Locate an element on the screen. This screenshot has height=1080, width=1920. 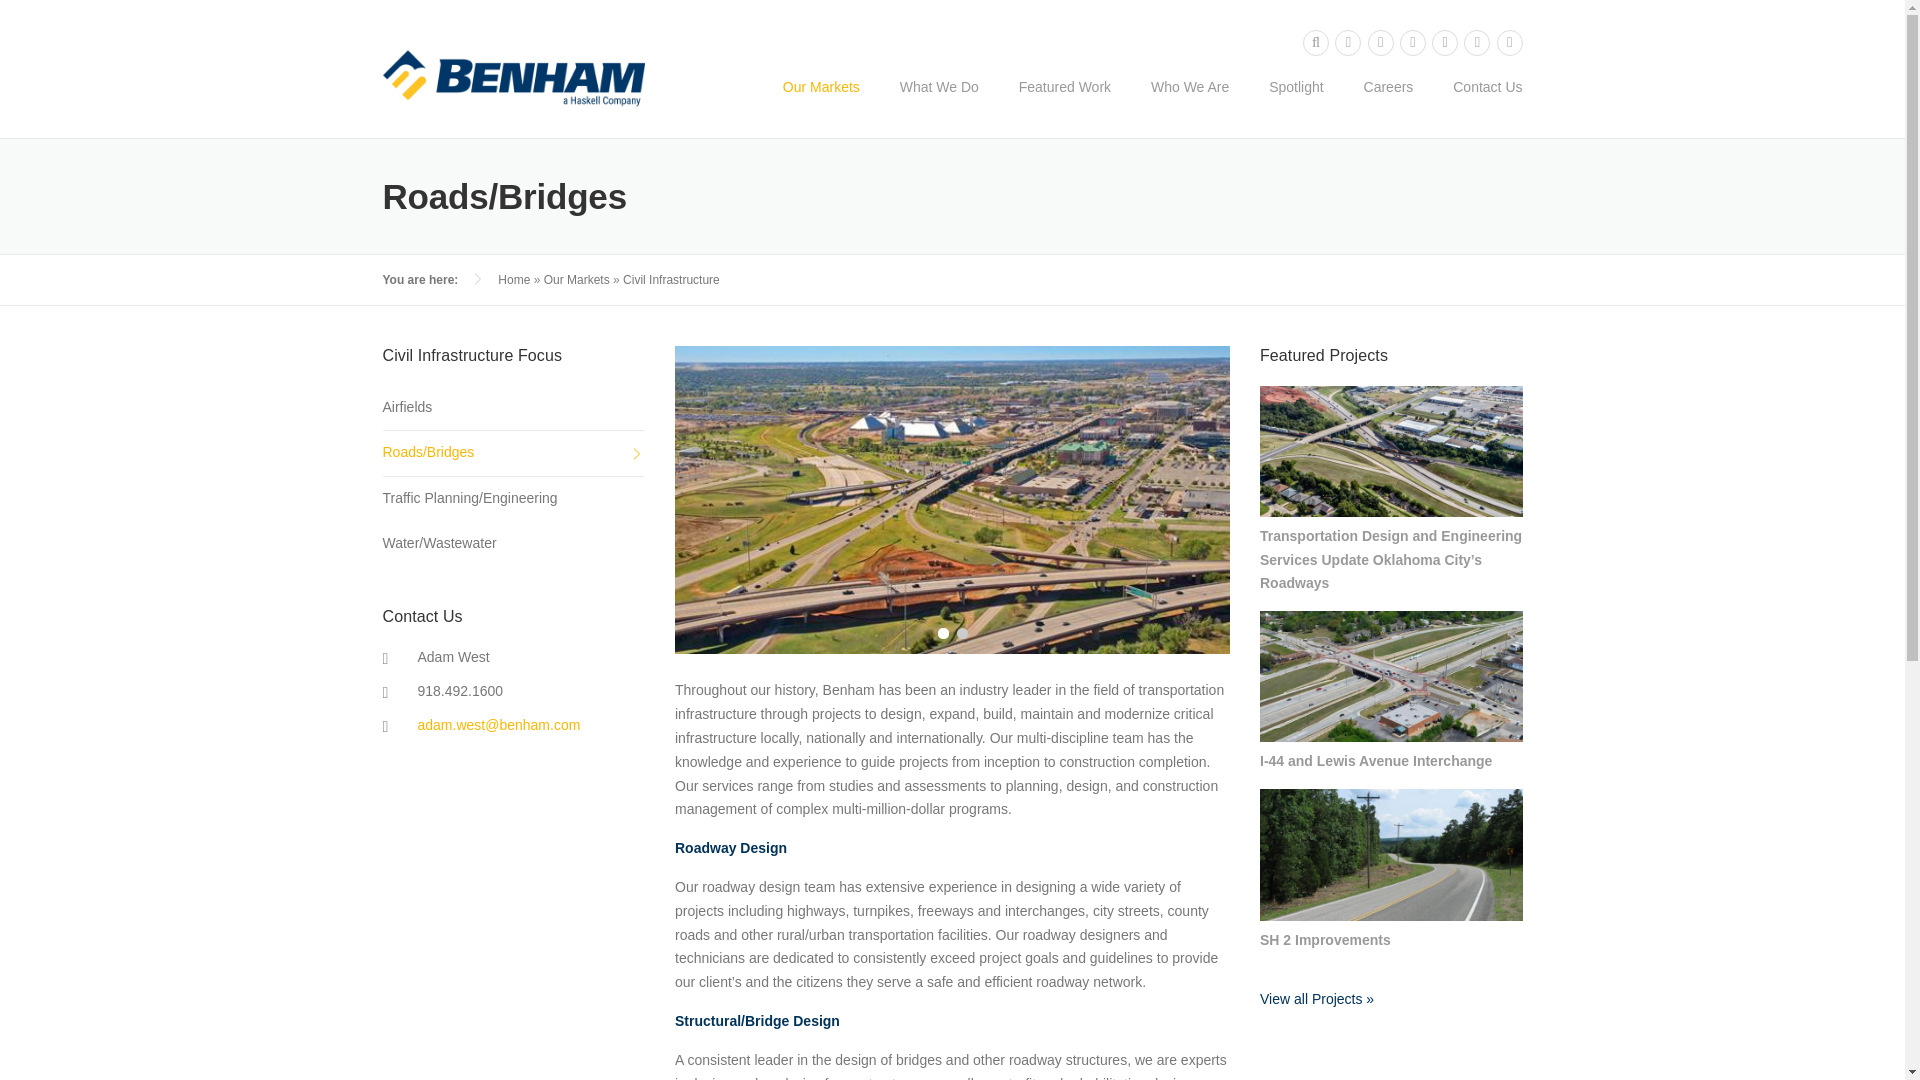
Careers is located at coordinates (1388, 94).